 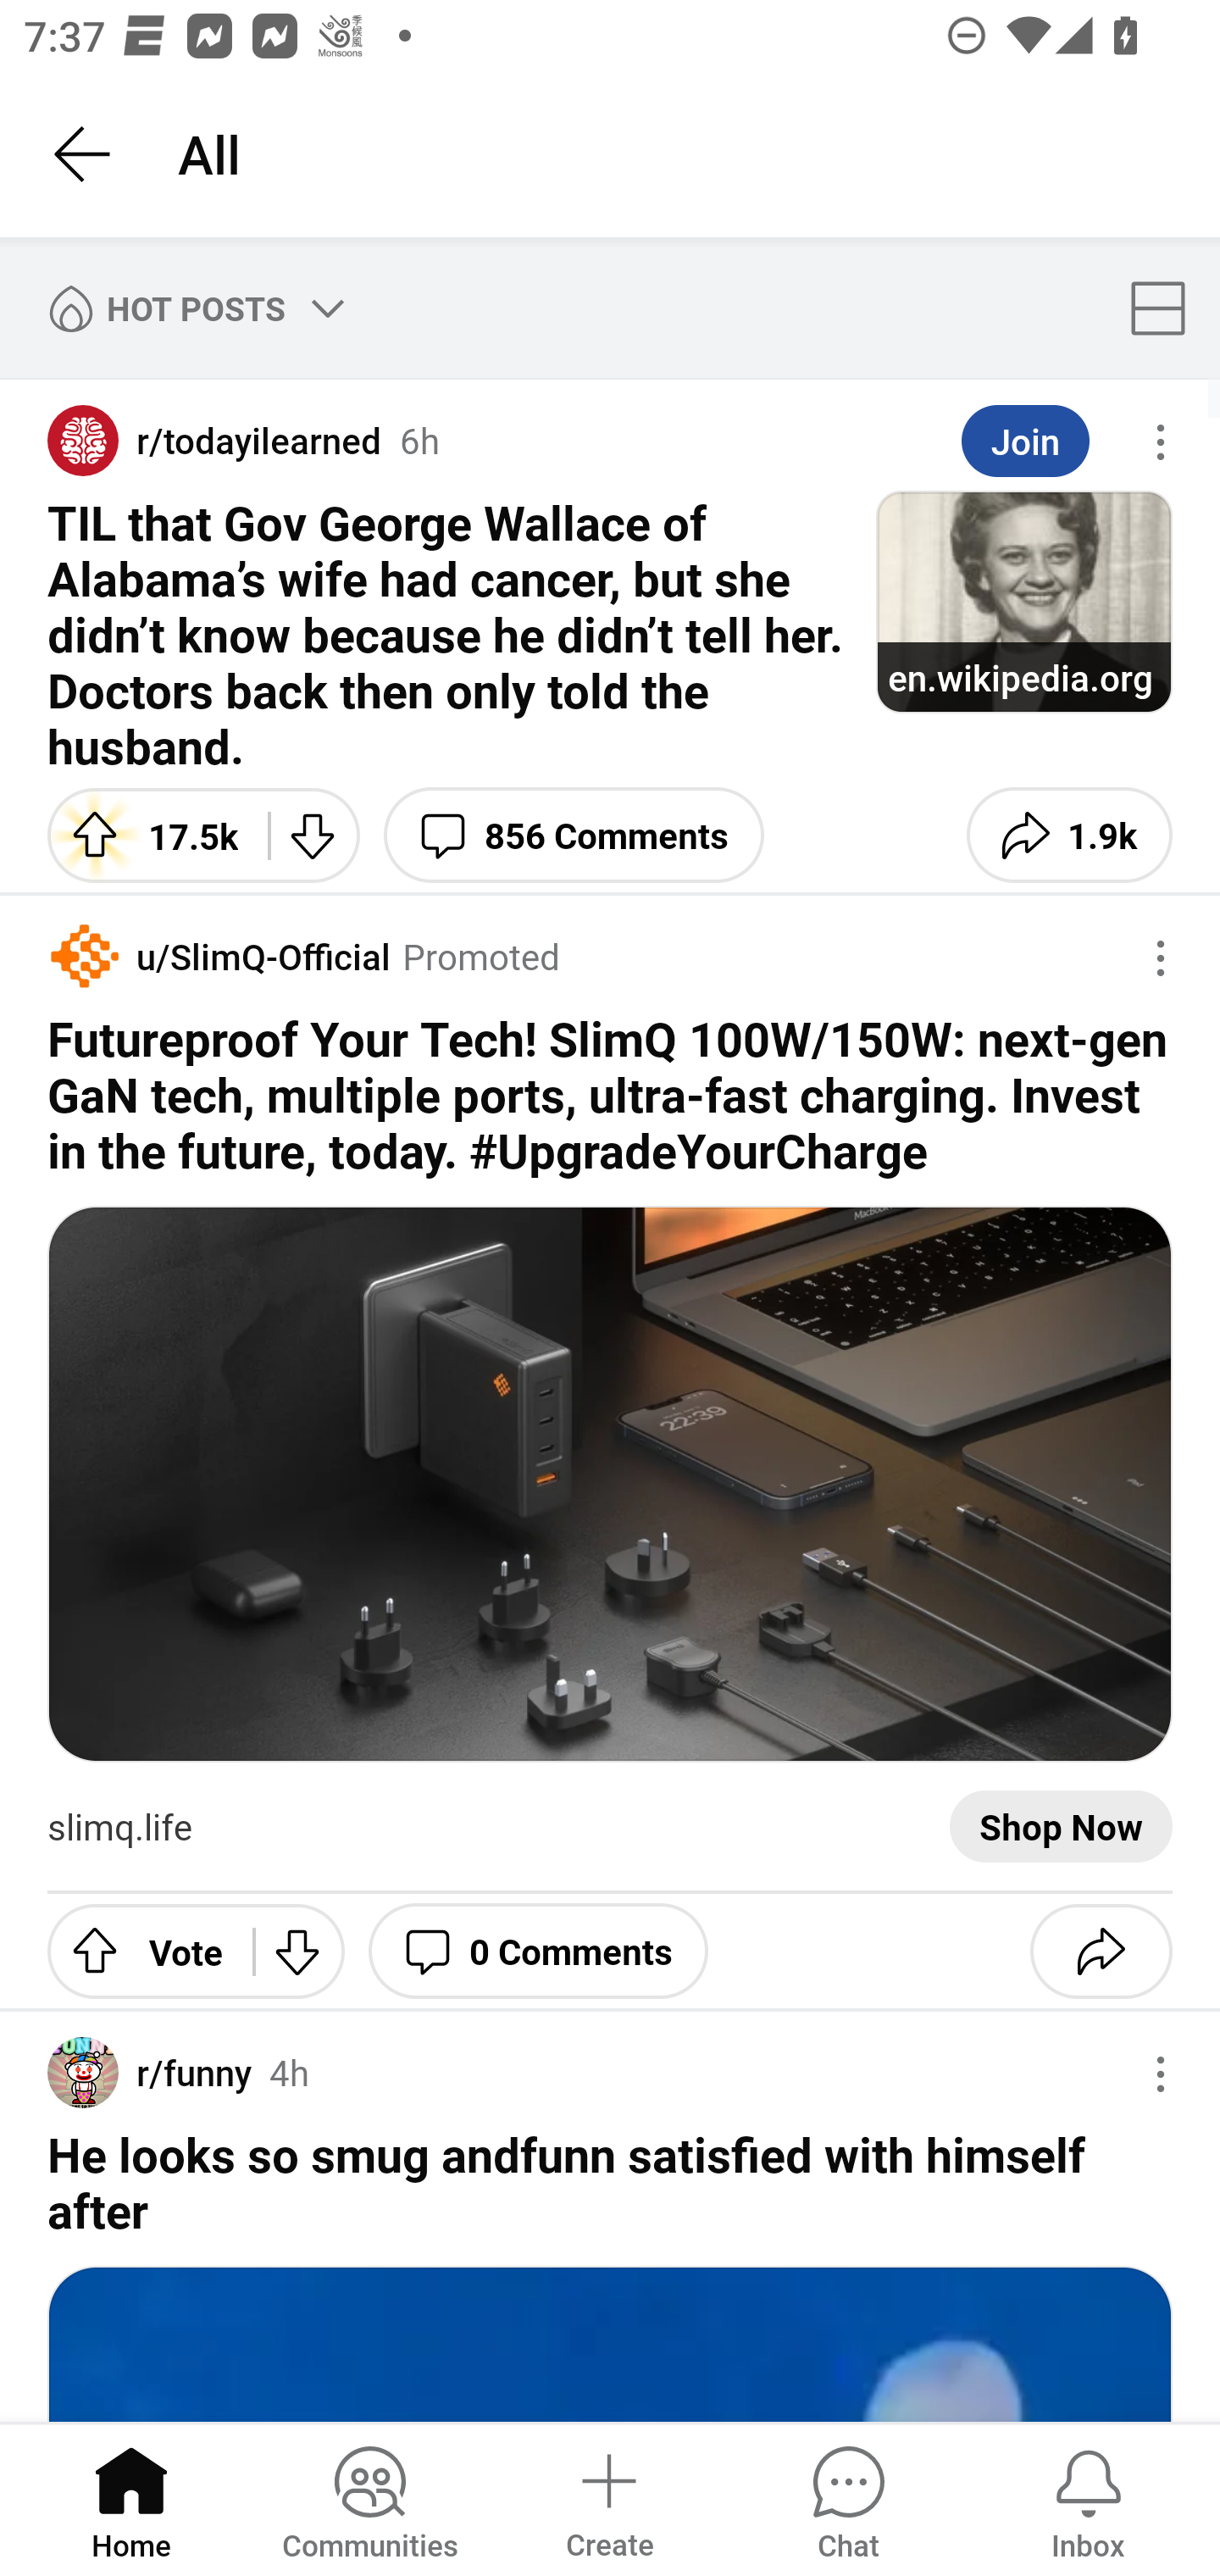 What do you see at coordinates (83, 956) in the screenshot?
I see `Avatar` at bounding box center [83, 956].